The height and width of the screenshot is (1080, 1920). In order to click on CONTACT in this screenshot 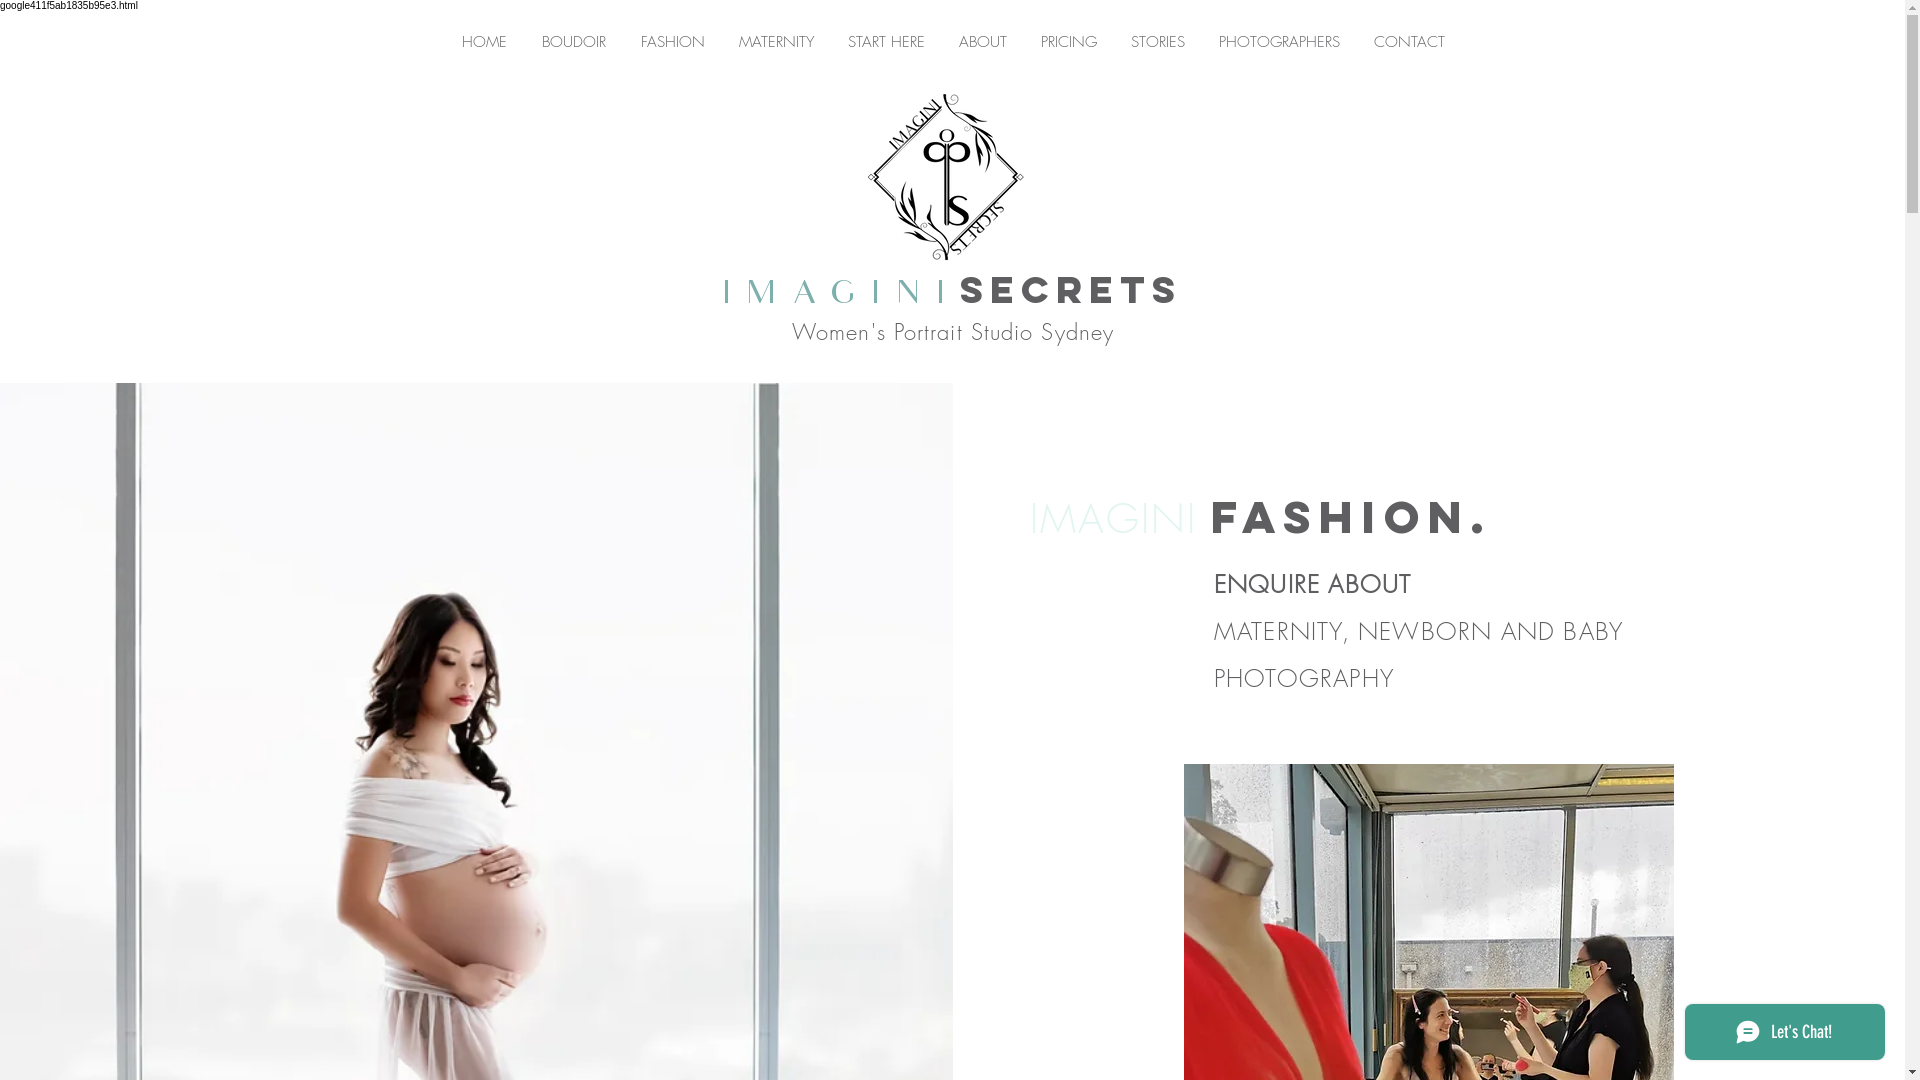, I will do `click(1408, 42)`.